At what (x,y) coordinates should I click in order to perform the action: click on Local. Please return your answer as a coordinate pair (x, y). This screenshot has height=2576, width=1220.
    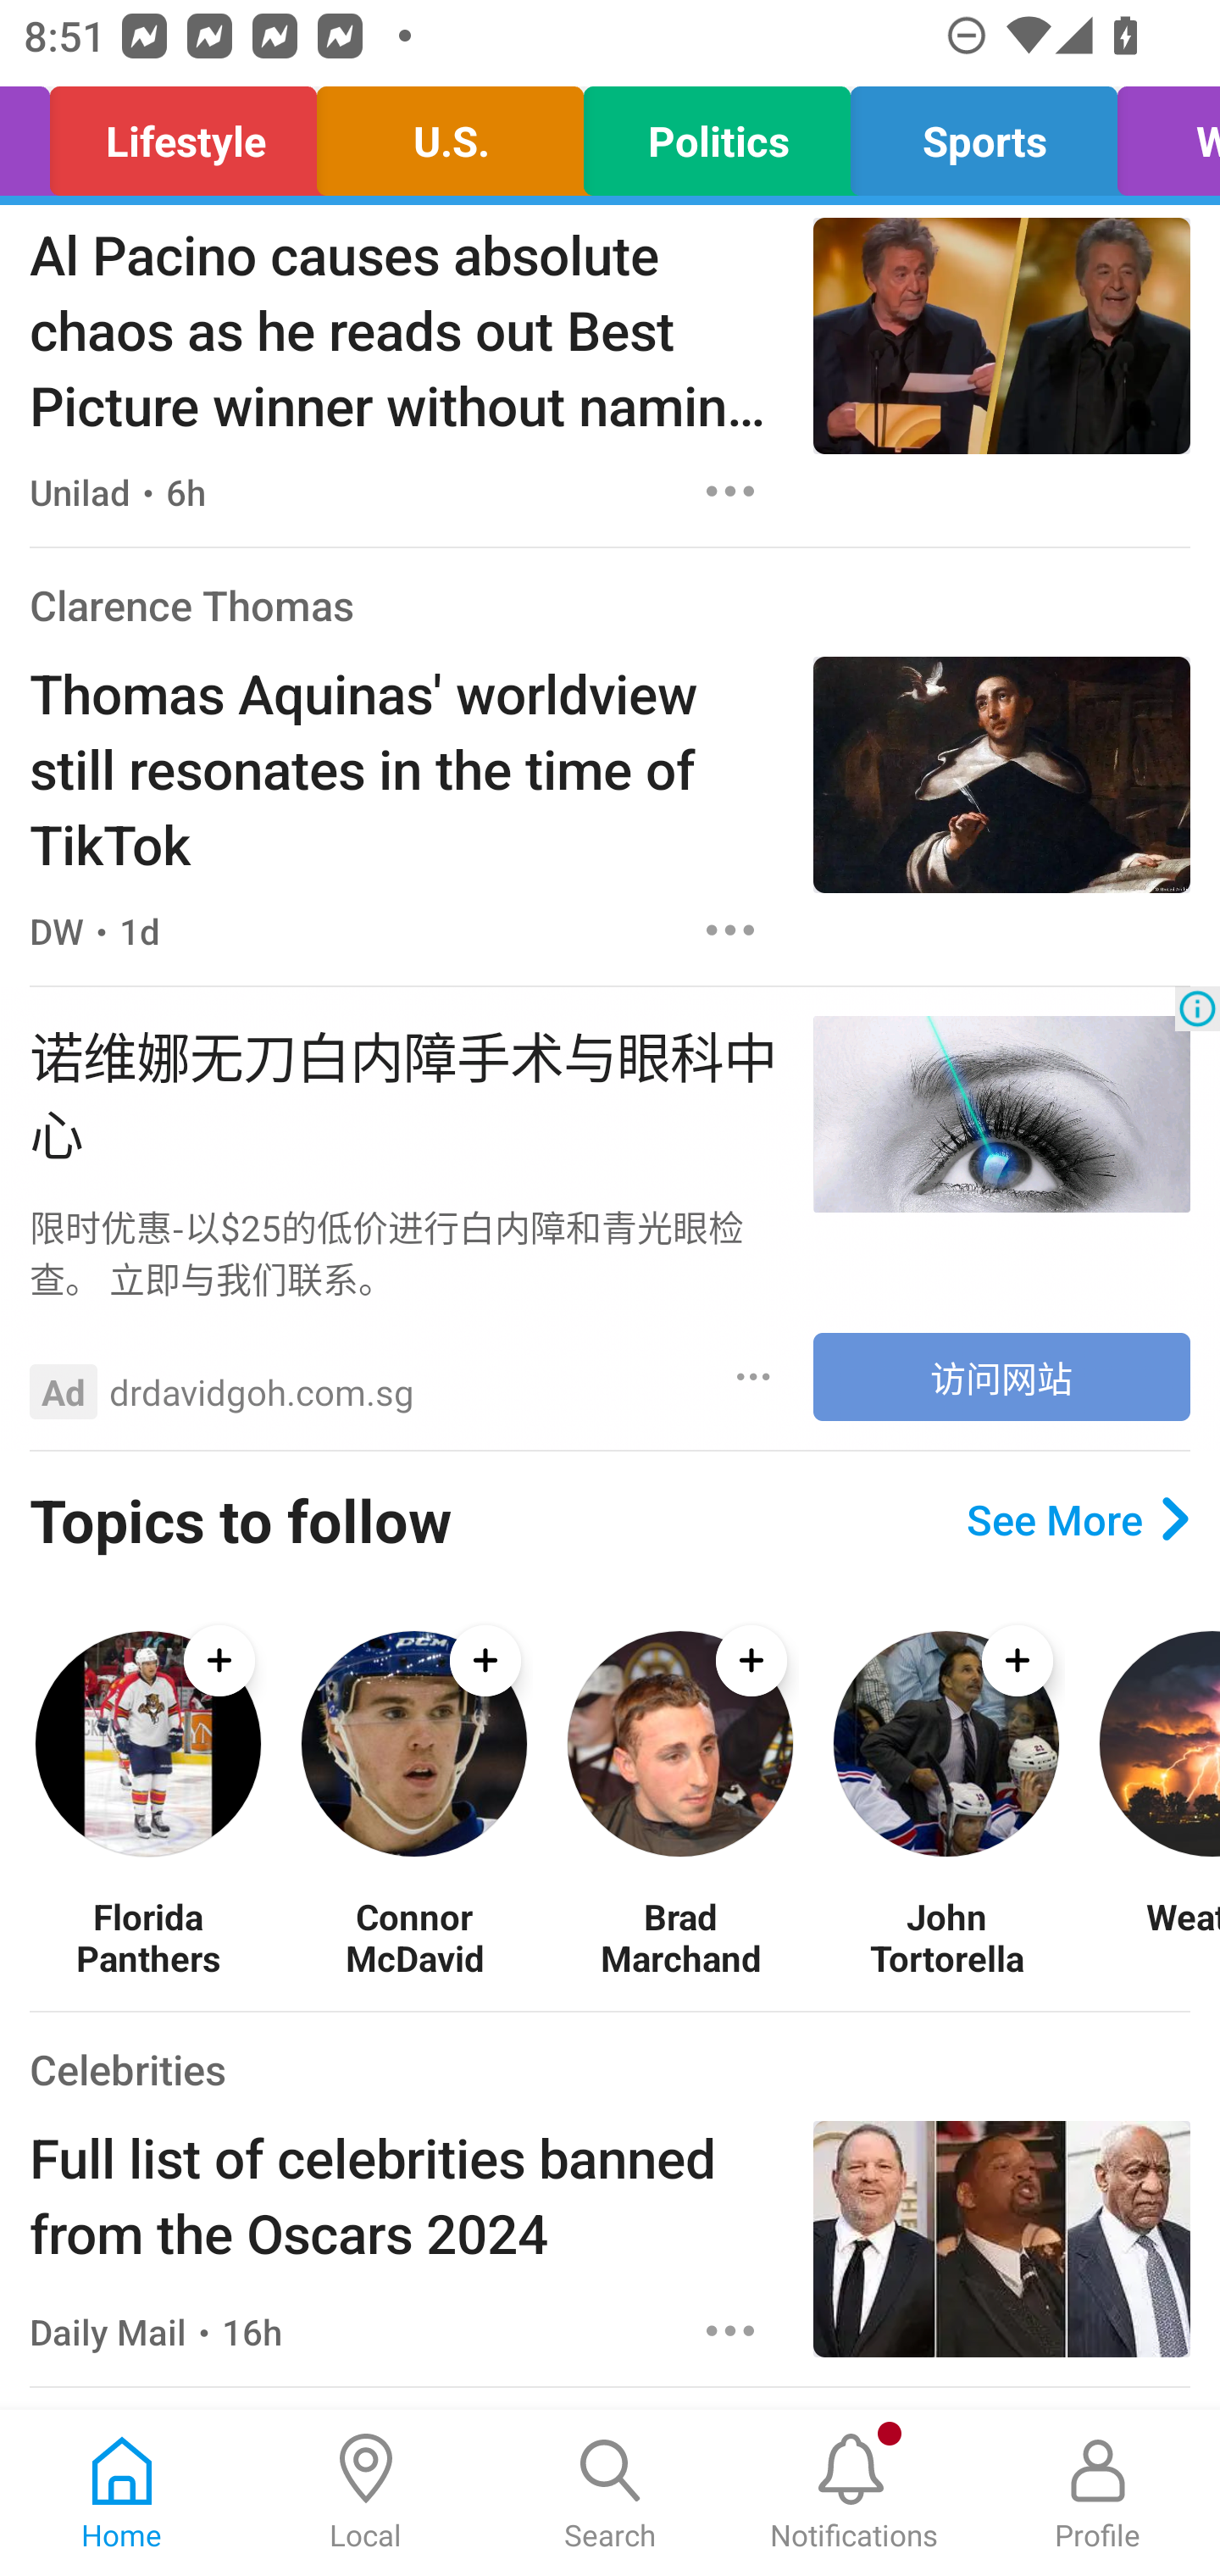
    Looking at the image, I should click on (366, 2493).